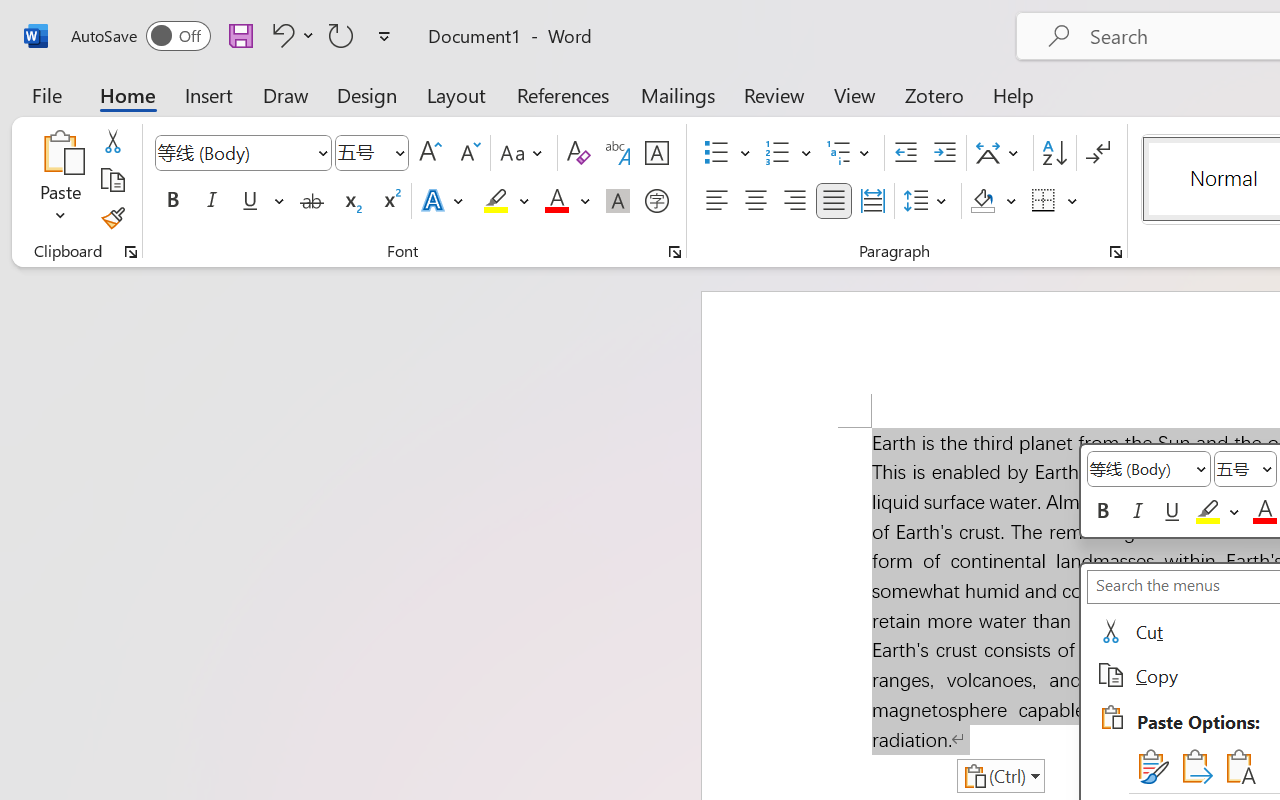  What do you see at coordinates (1236, 468) in the screenshot?
I see `Class: NetUITextbox` at bounding box center [1236, 468].